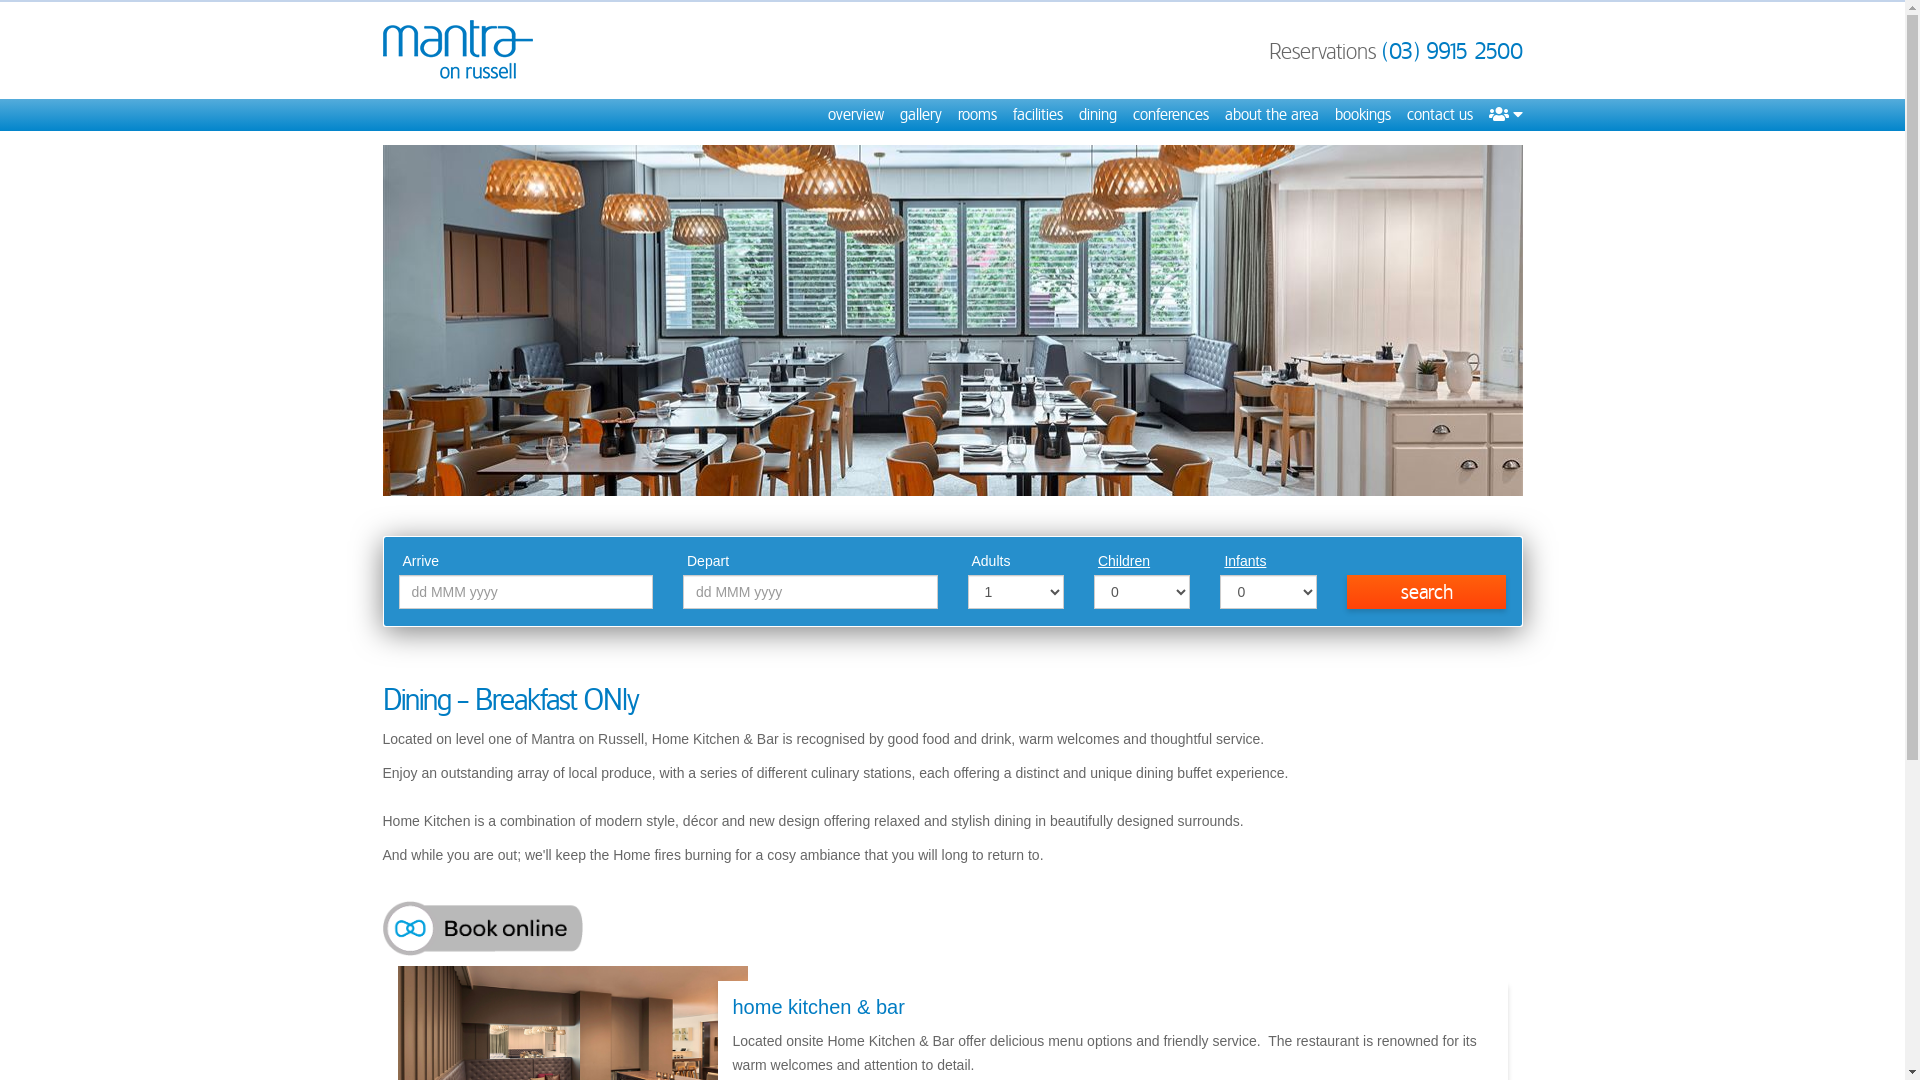 The width and height of the screenshot is (1920, 1080). Describe the element at coordinates (921, 115) in the screenshot. I see `gallery` at that location.